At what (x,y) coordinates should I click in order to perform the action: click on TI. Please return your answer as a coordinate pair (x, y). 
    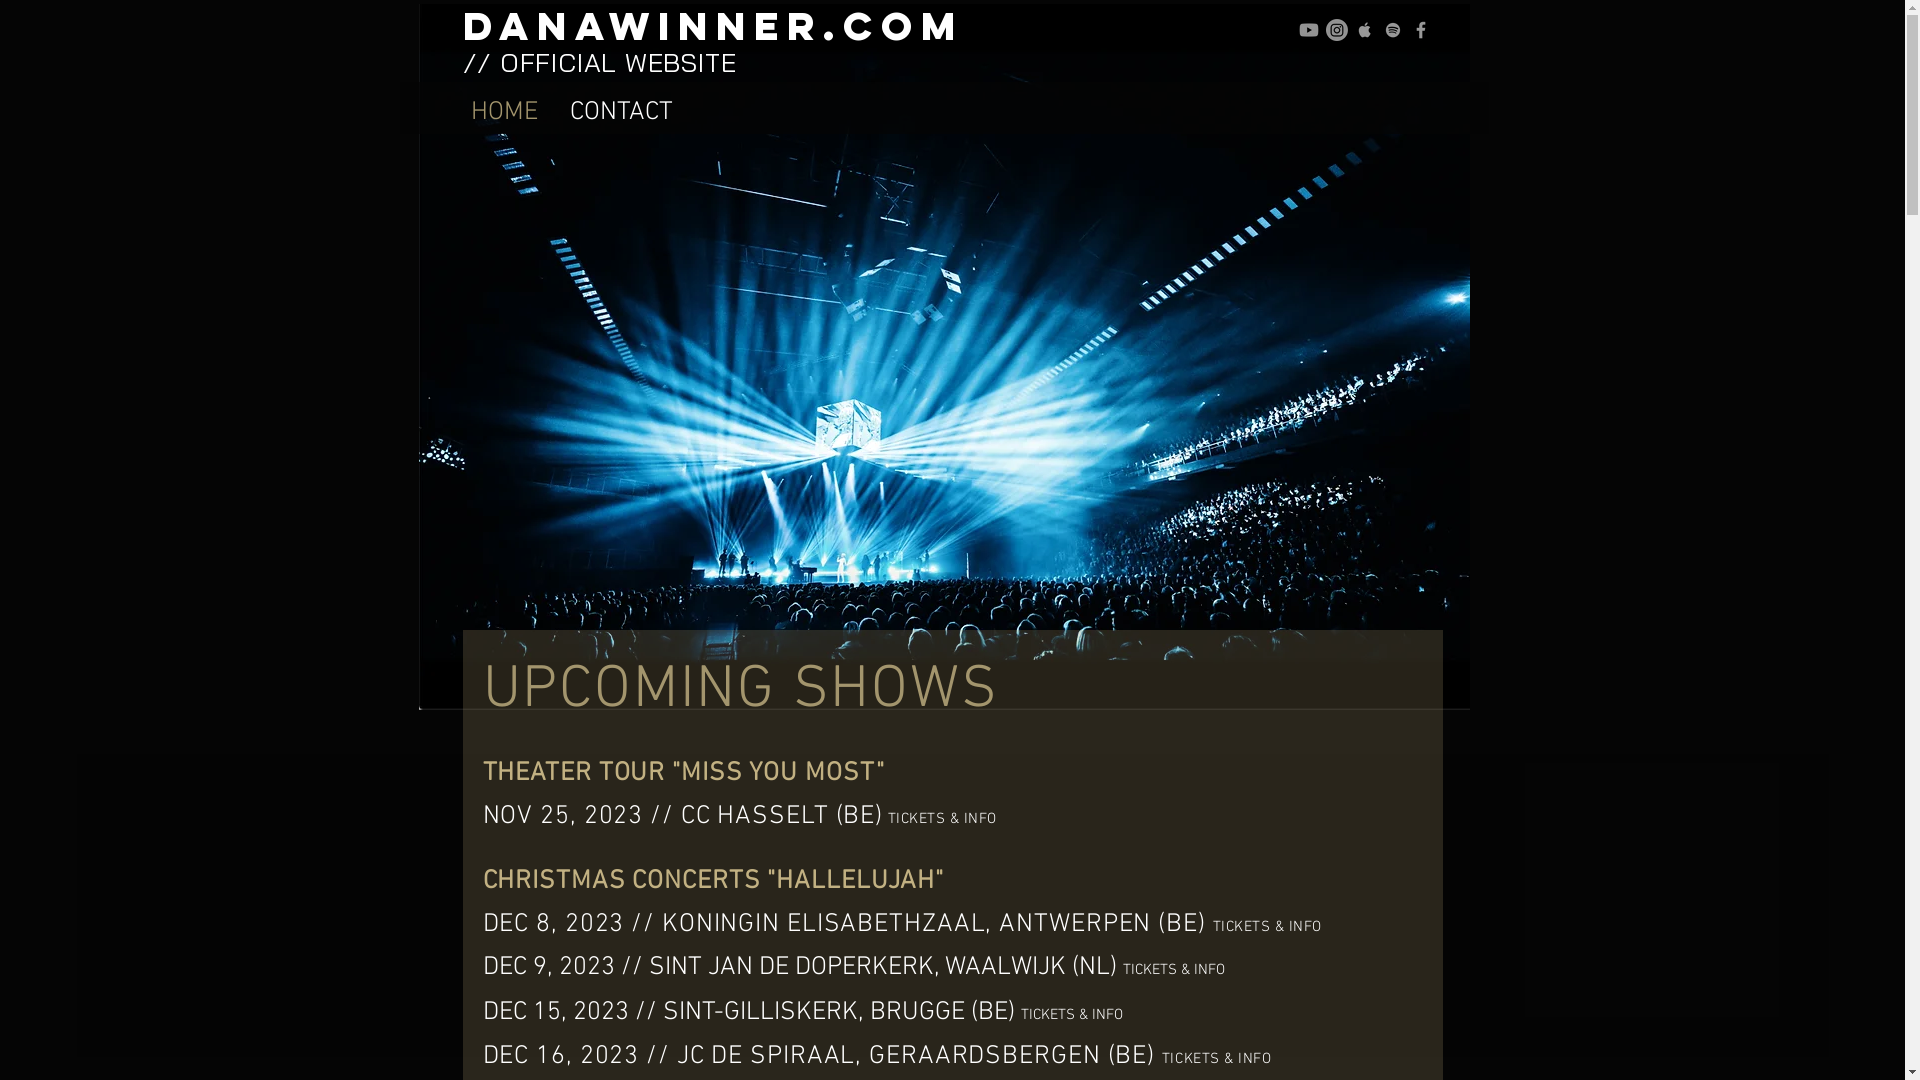
    Looking at the image, I should click on (1220, 927).